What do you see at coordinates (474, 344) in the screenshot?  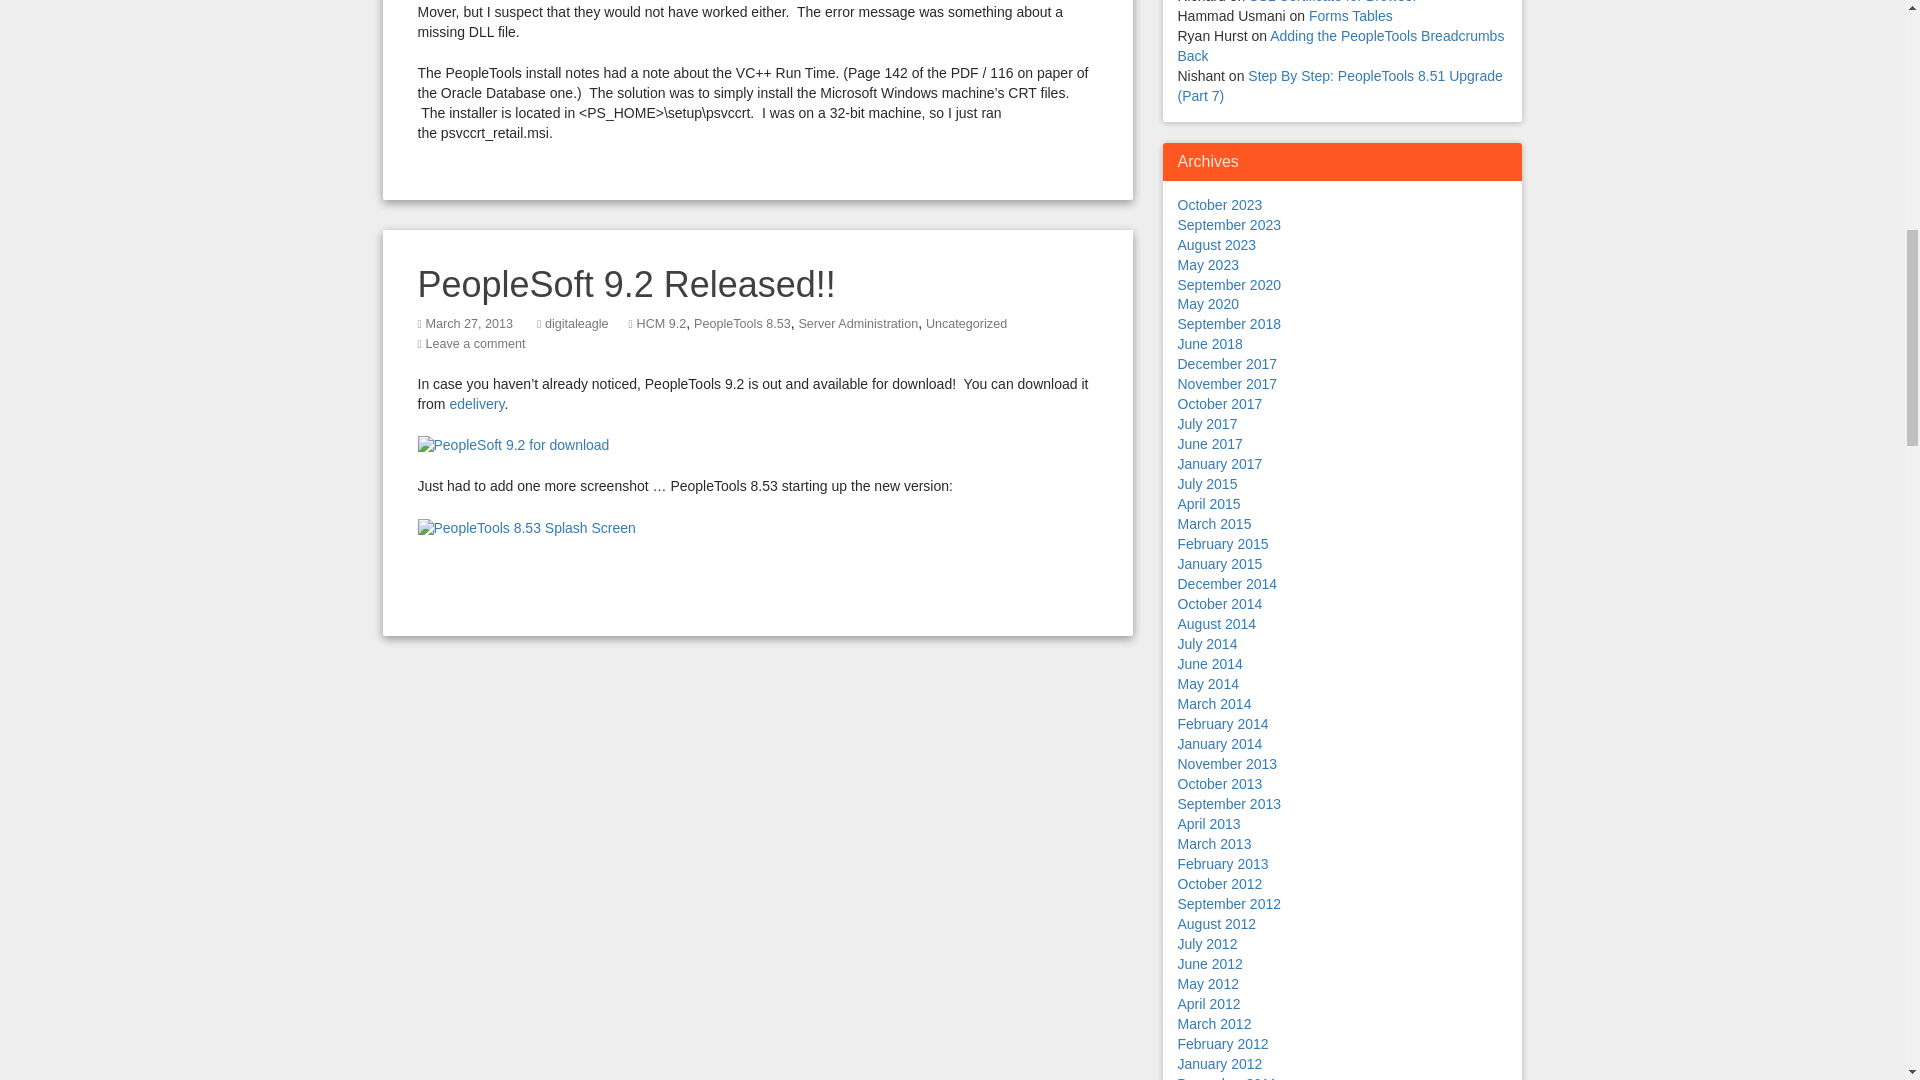 I see `Leave a comment` at bounding box center [474, 344].